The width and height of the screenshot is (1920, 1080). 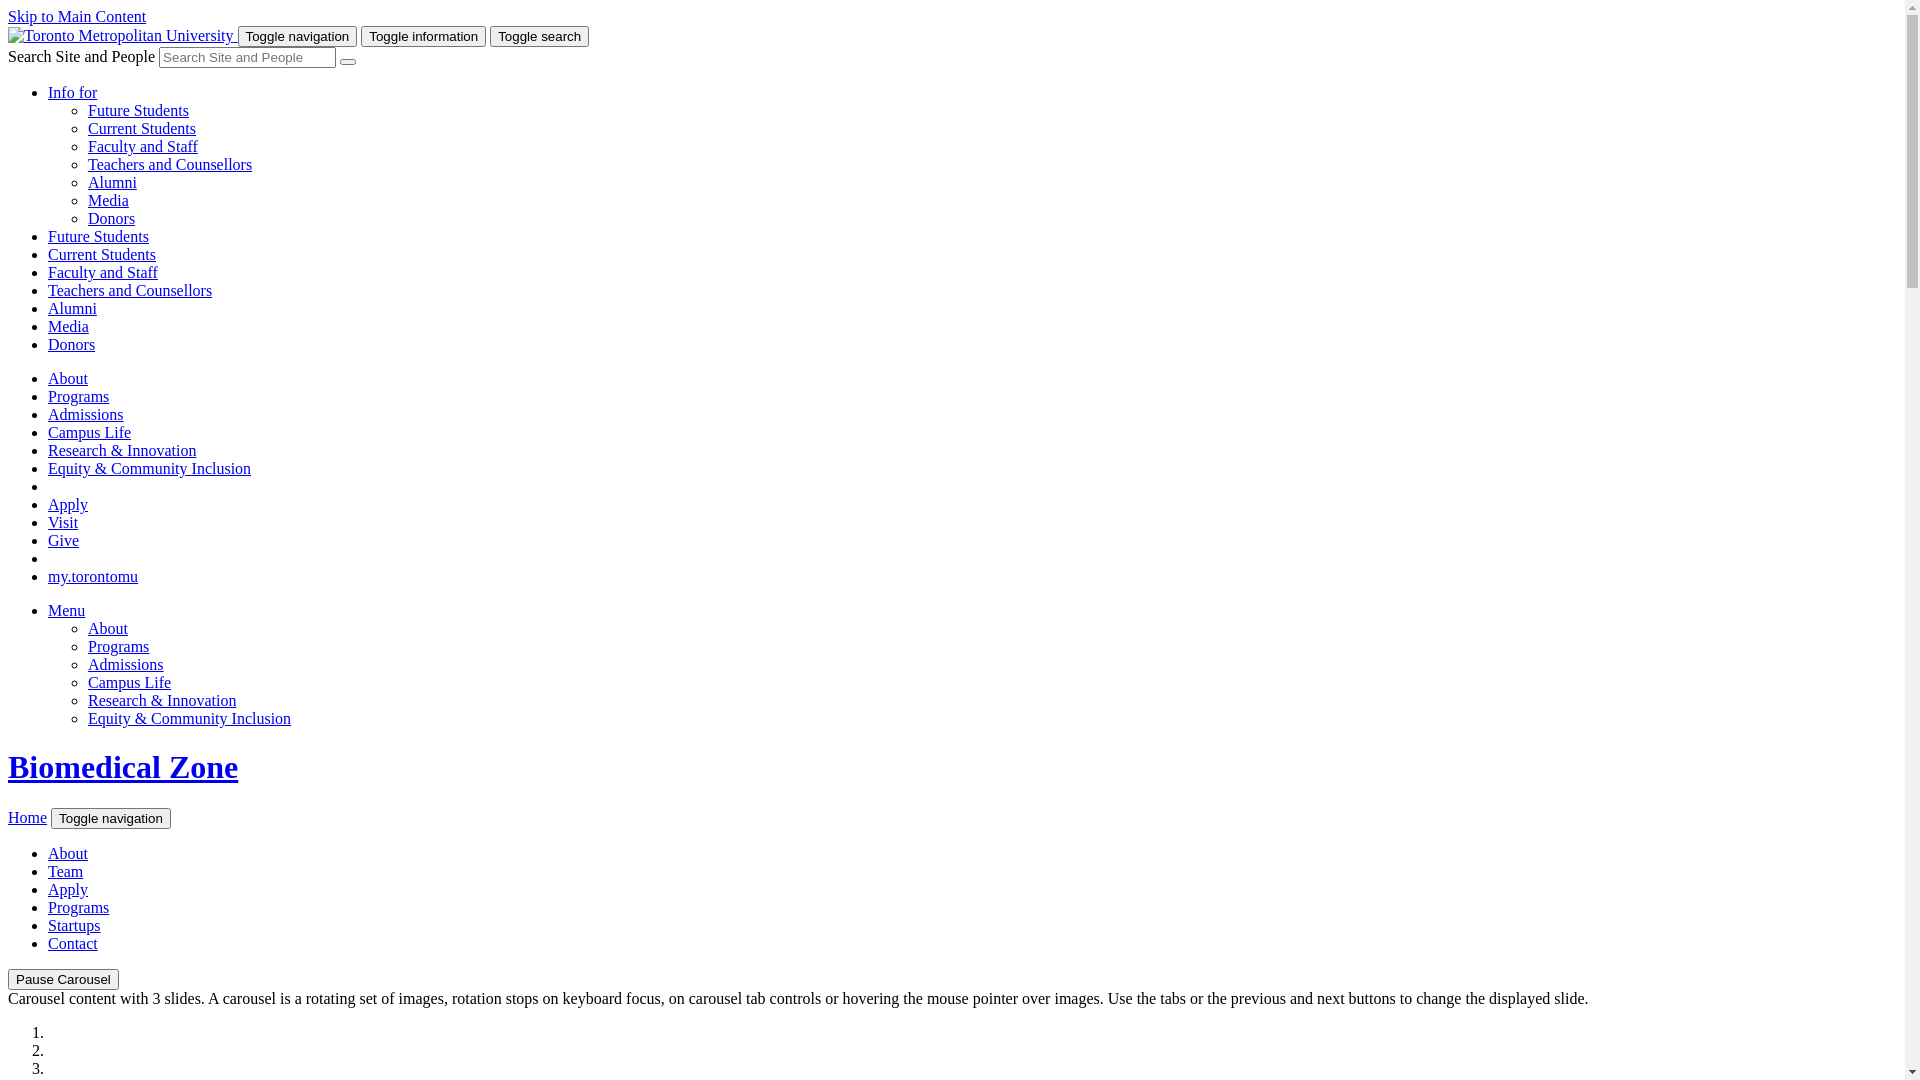 I want to click on my.torontomu, so click(x=93, y=576).